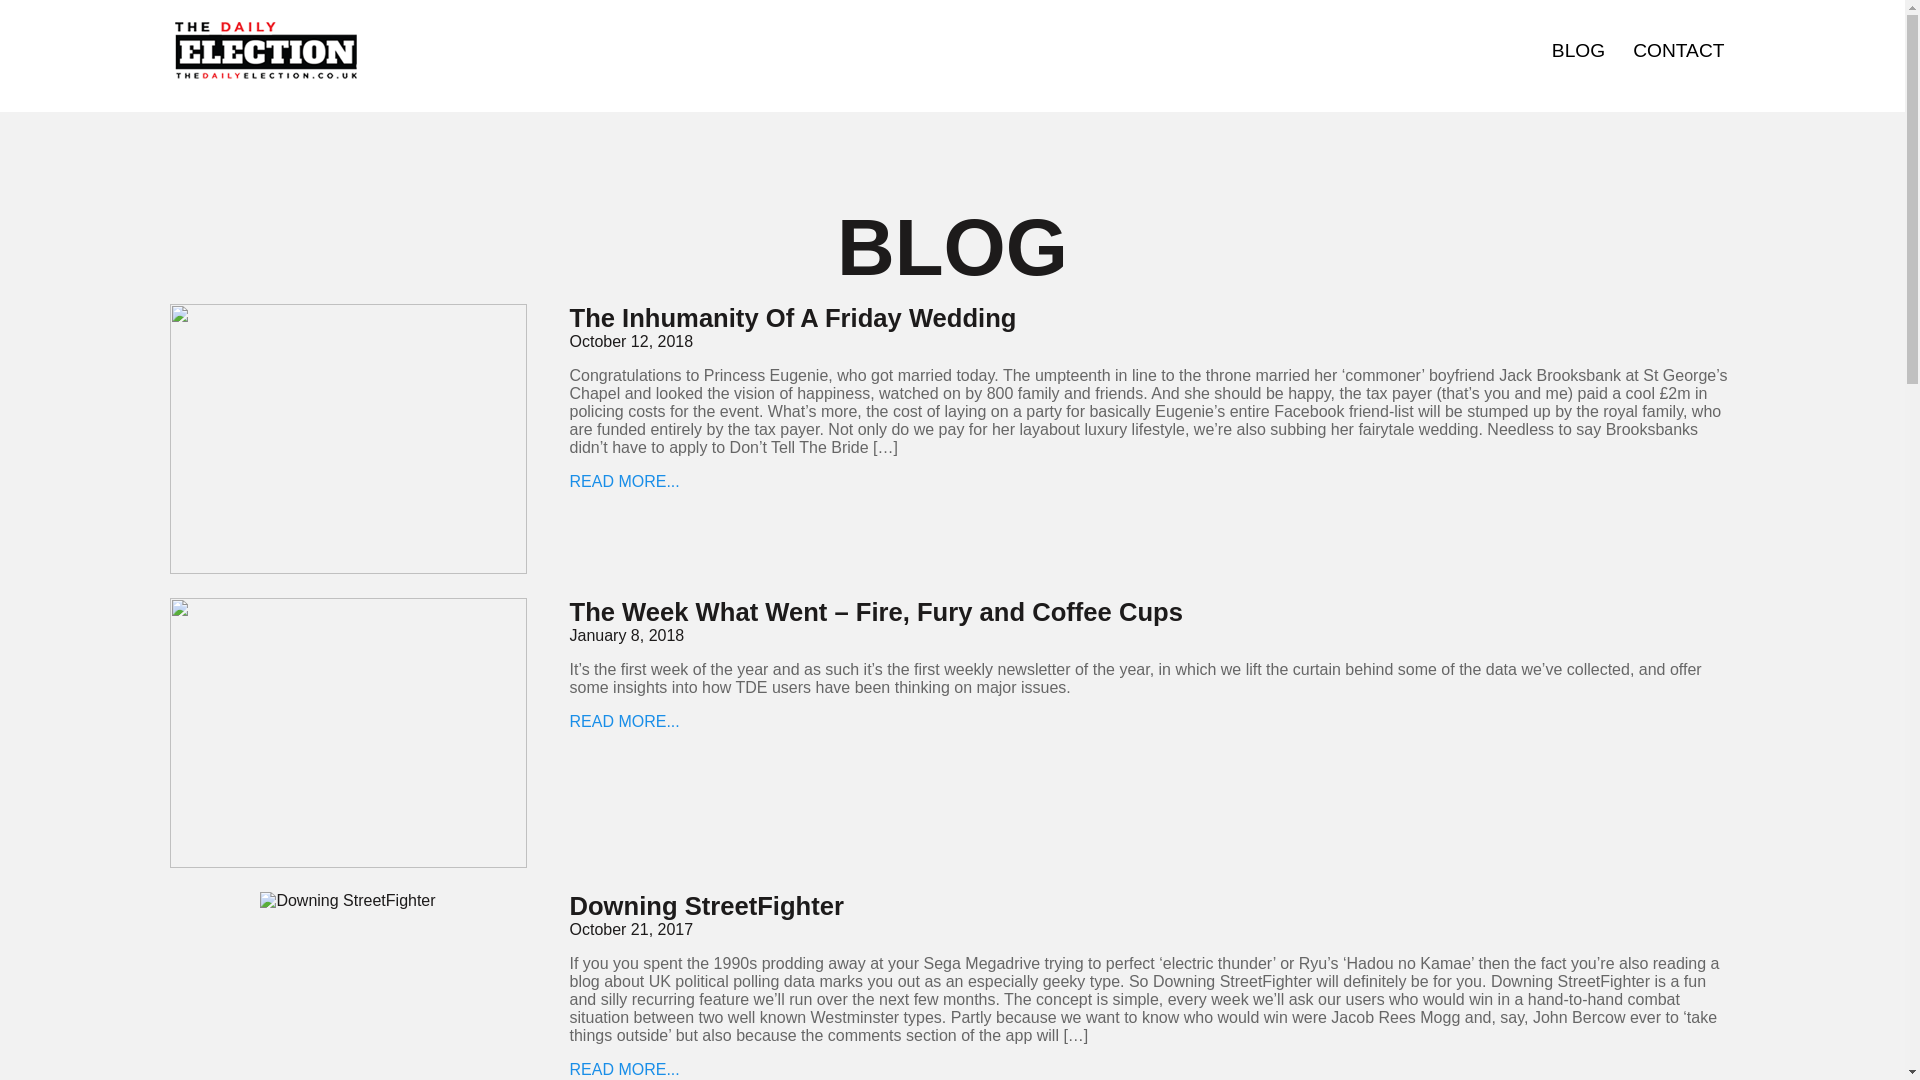 This screenshot has width=1920, height=1080. Describe the element at coordinates (794, 317) in the screenshot. I see `The Inhumanity Of A Friday Wedding` at that location.